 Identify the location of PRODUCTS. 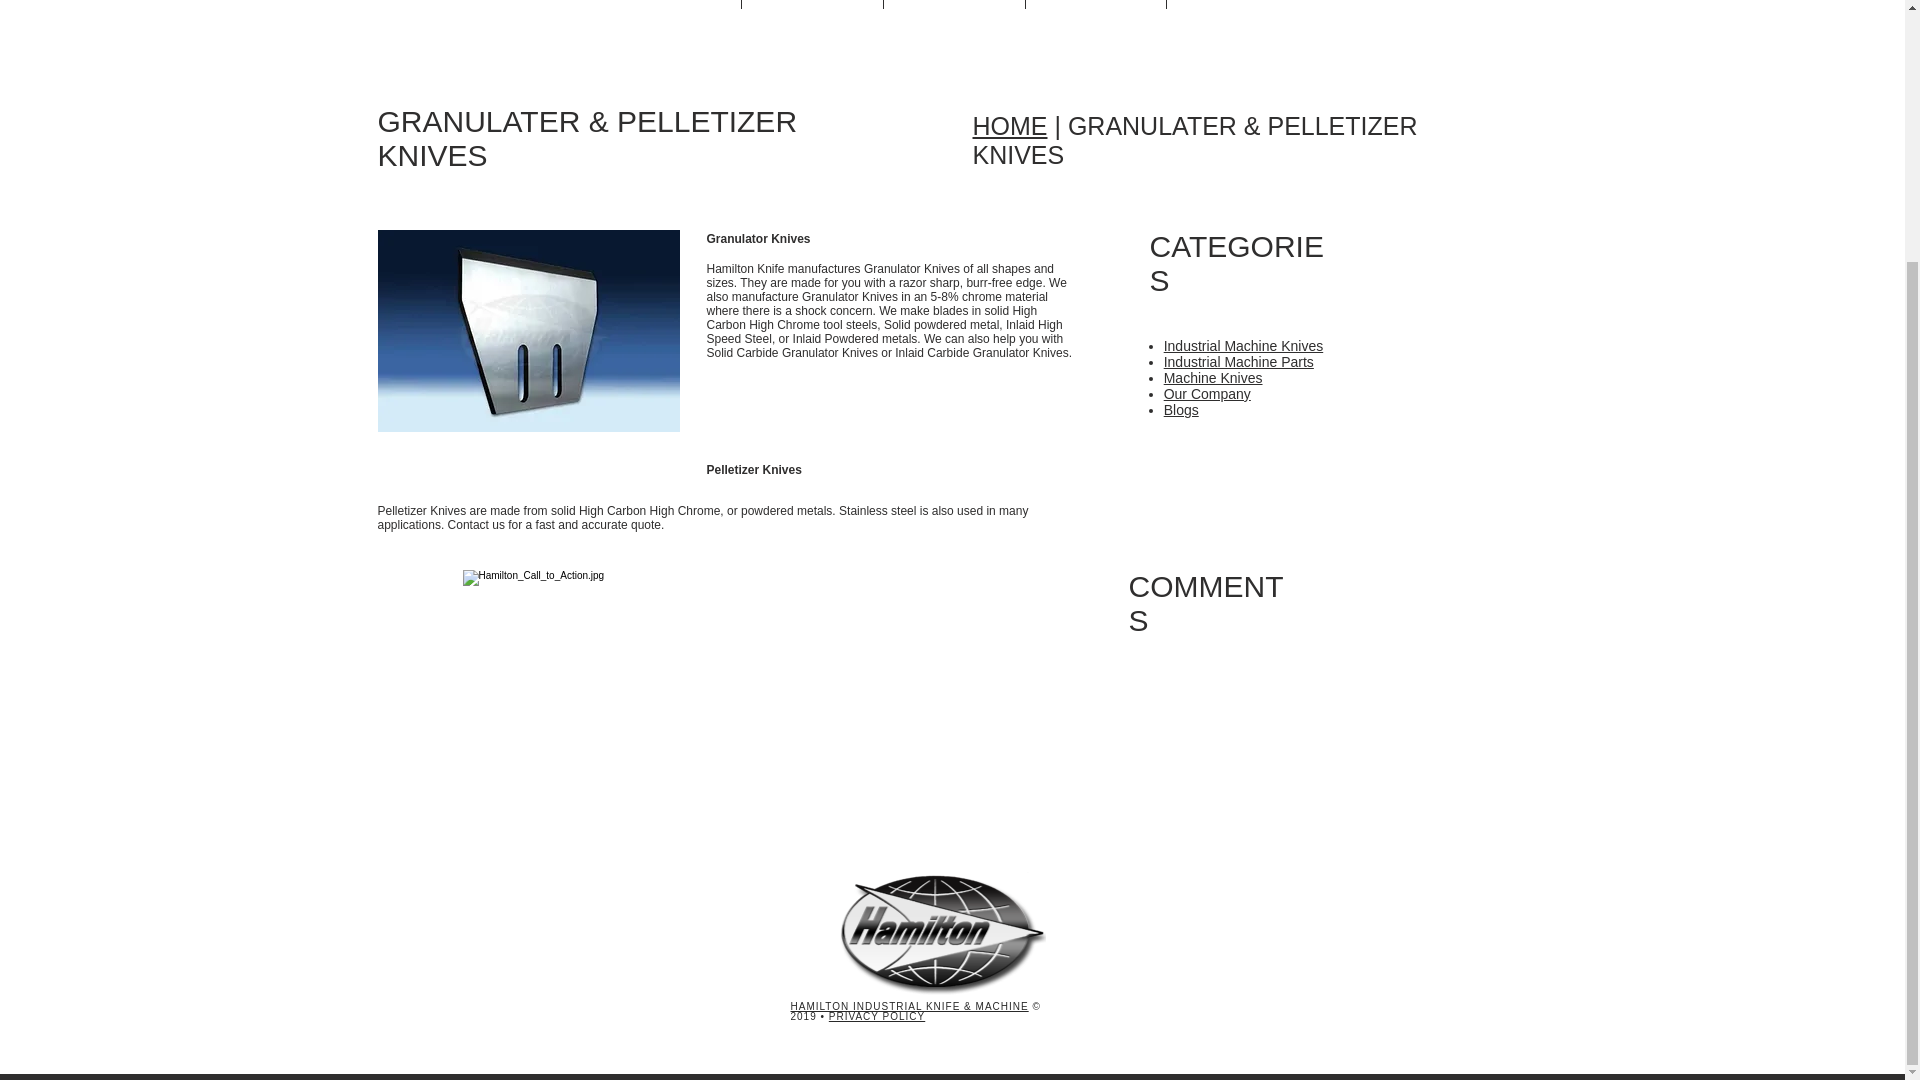
(954, 4).